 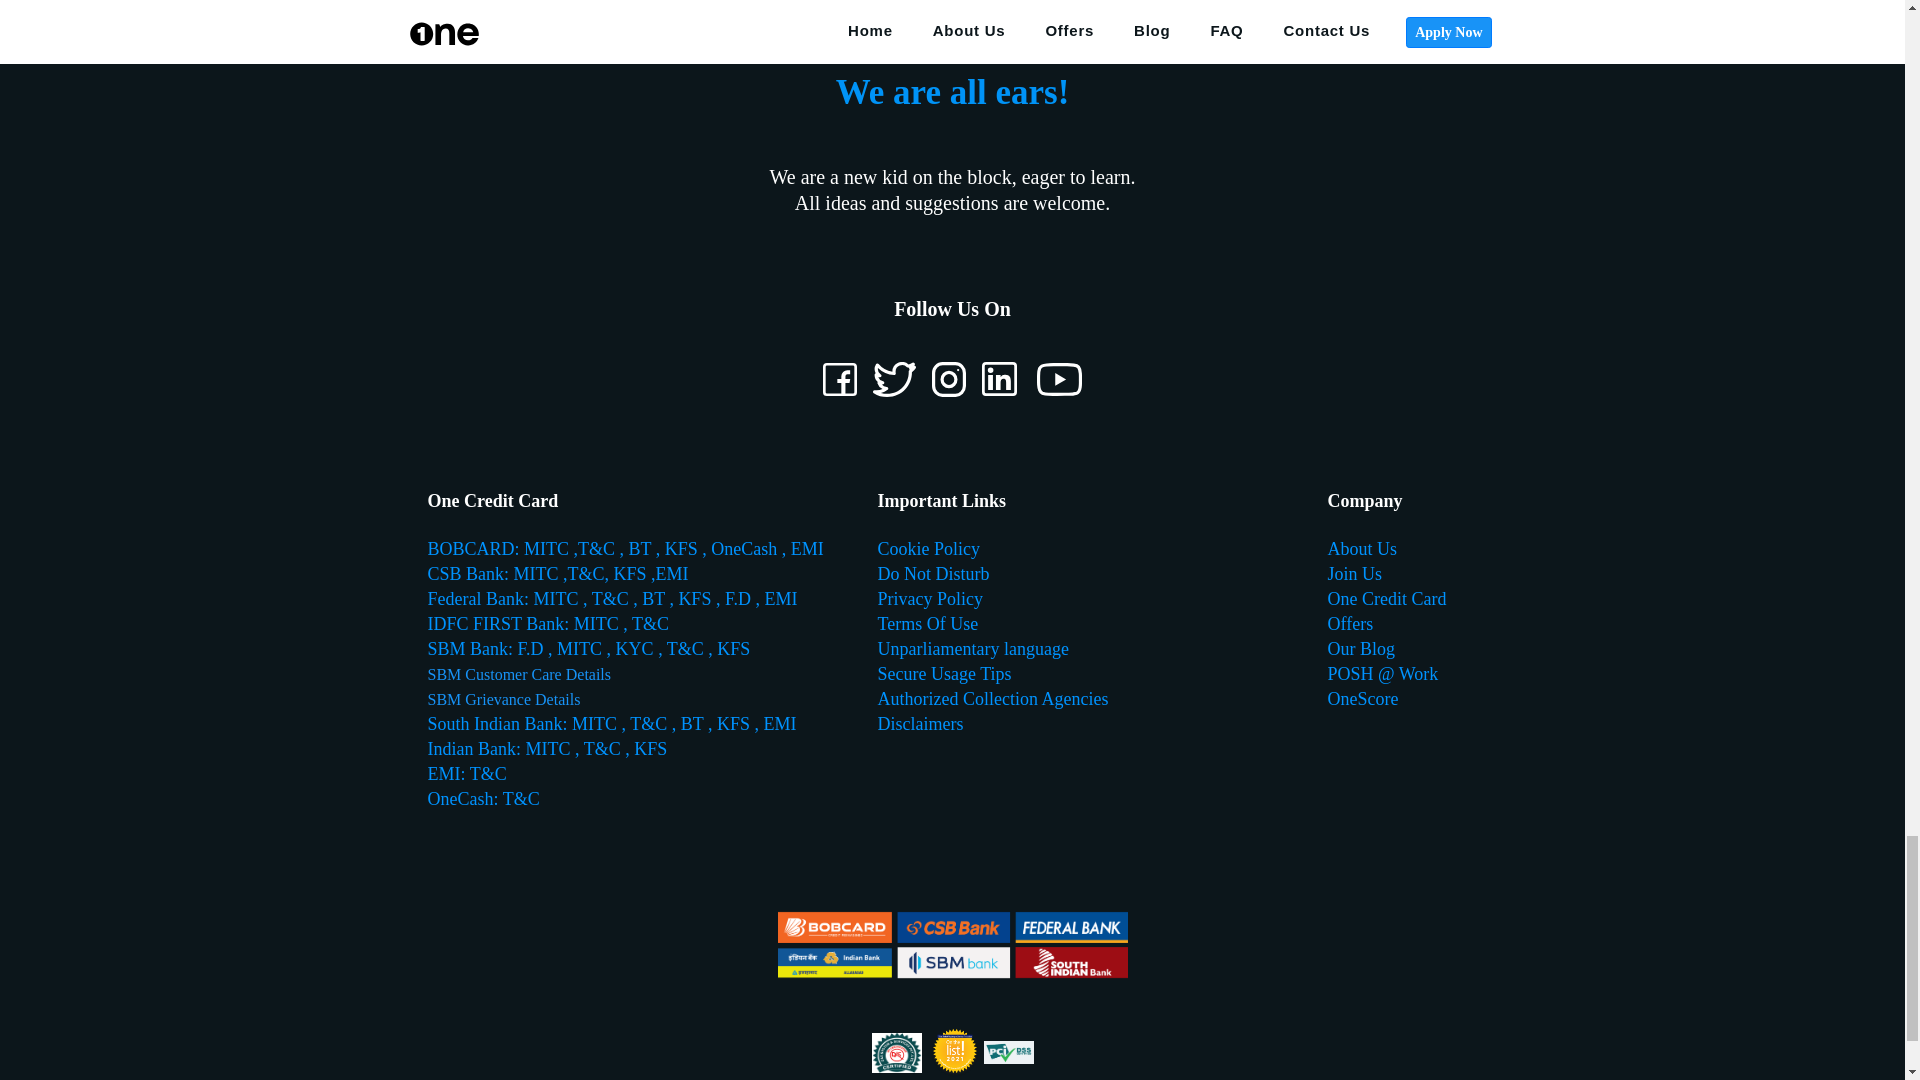 I want to click on MITC, so click(x=549, y=548).